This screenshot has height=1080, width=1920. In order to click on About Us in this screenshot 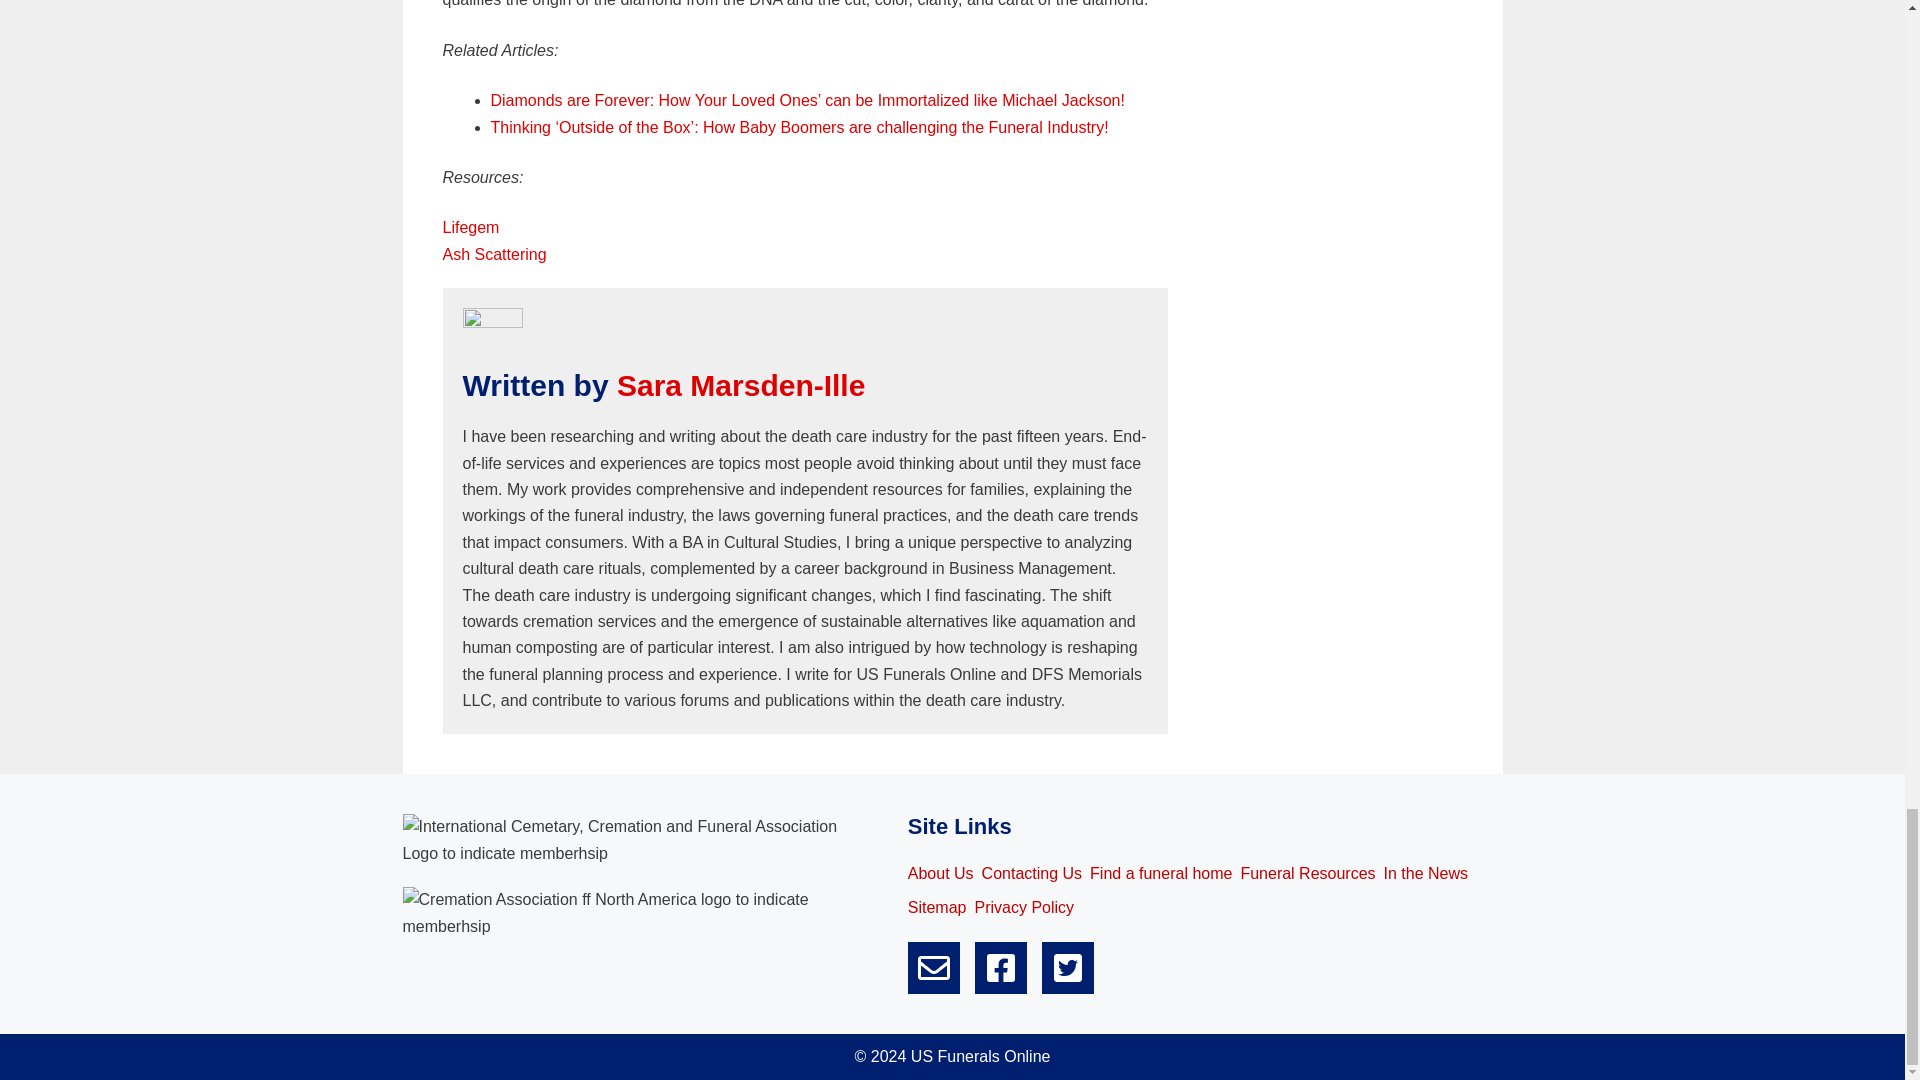, I will do `click(940, 873)`.